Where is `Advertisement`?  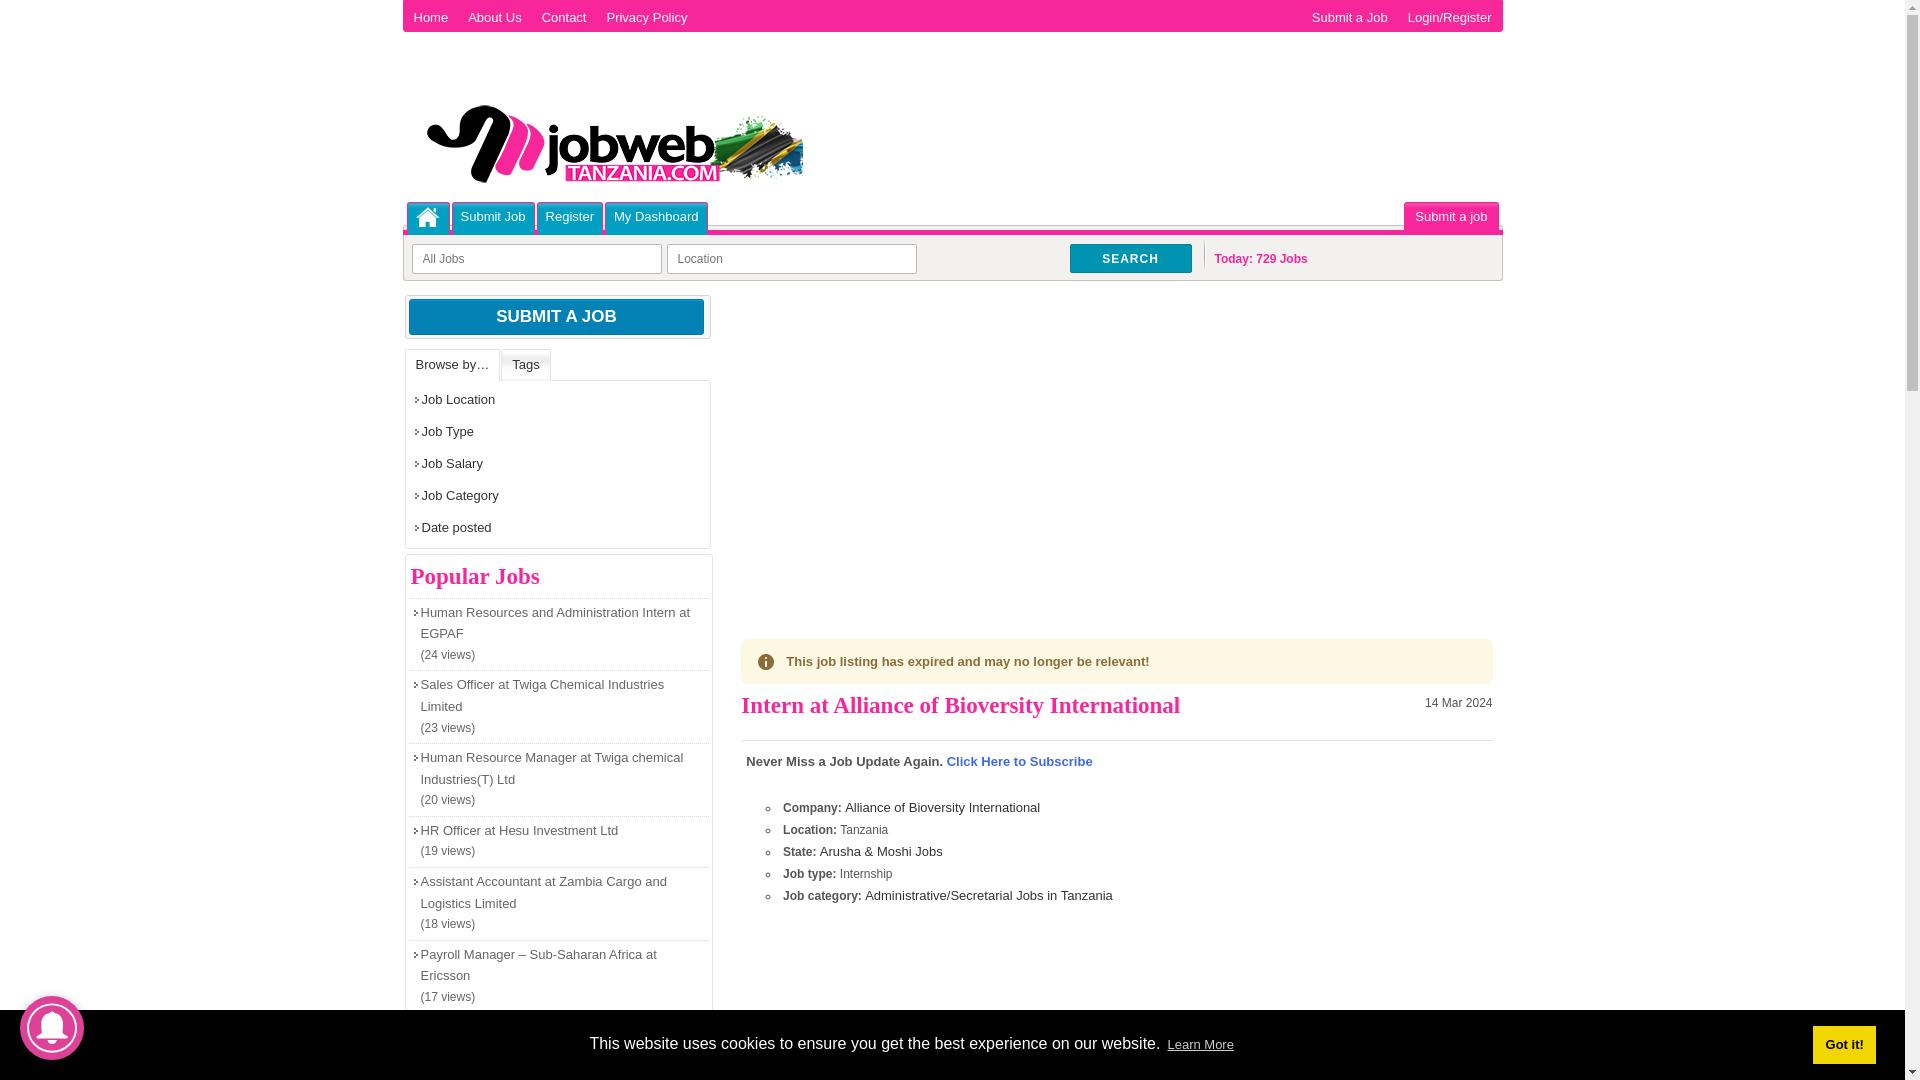
Advertisement is located at coordinates (1116, 442).